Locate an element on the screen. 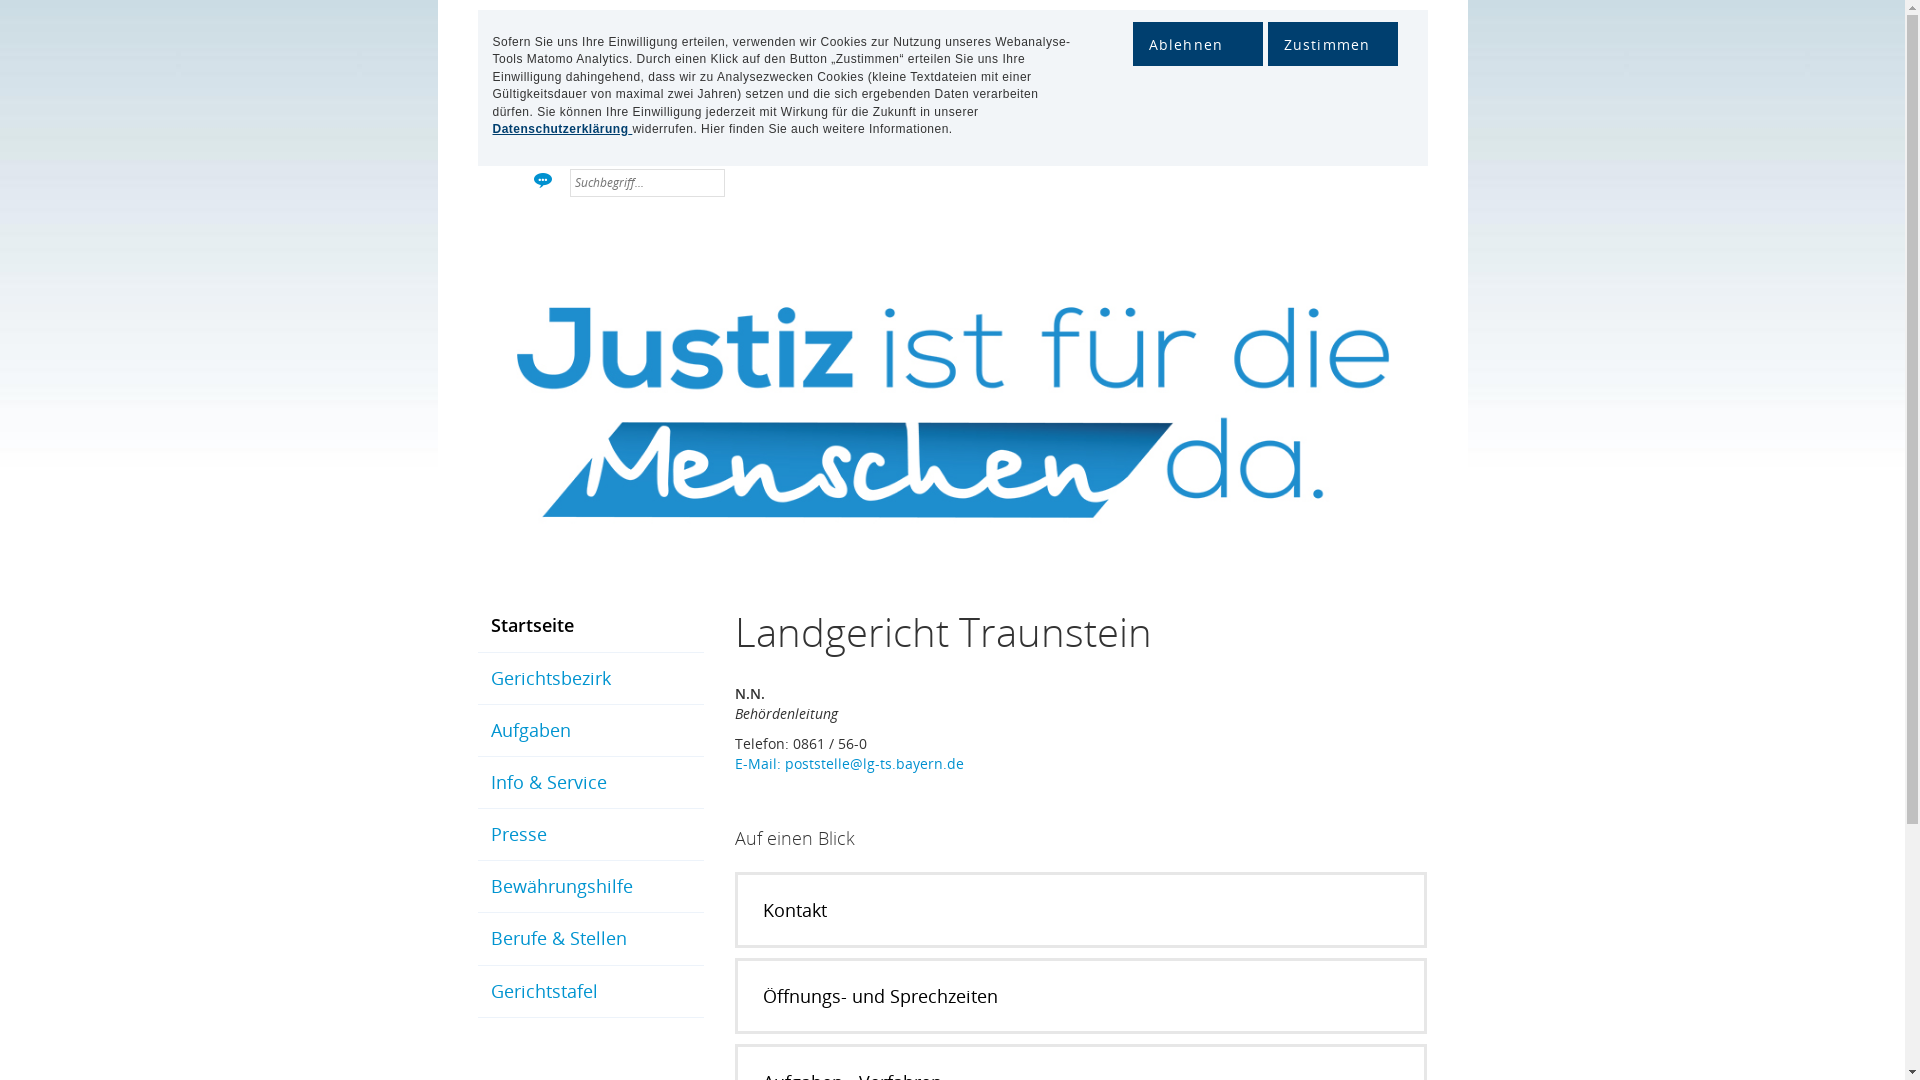 This screenshot has height=1080, width=1920. Zustimmen is located at coordinates (1333, 44).